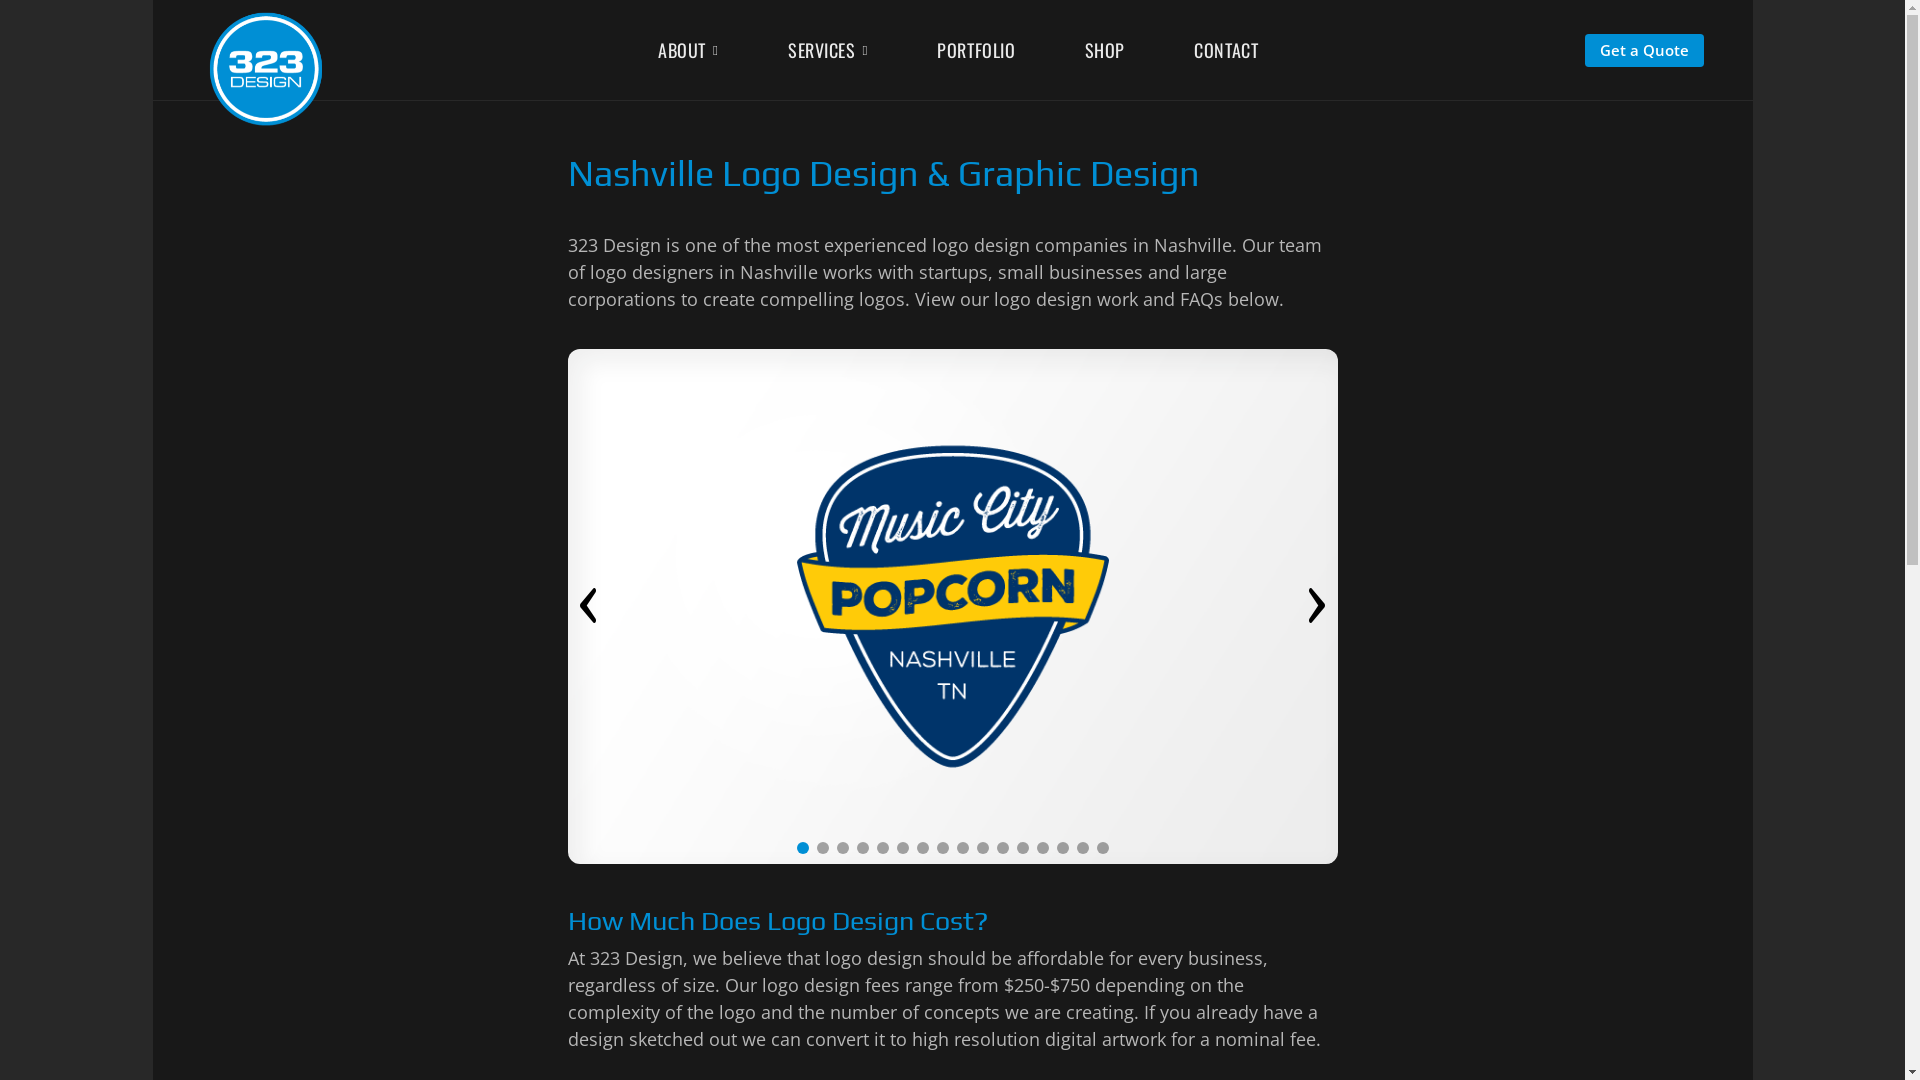 This screenshot has width=1920, height=1080. Describe the element at coordinates (1062, 848) in the screenshot. I see `14` at that location.